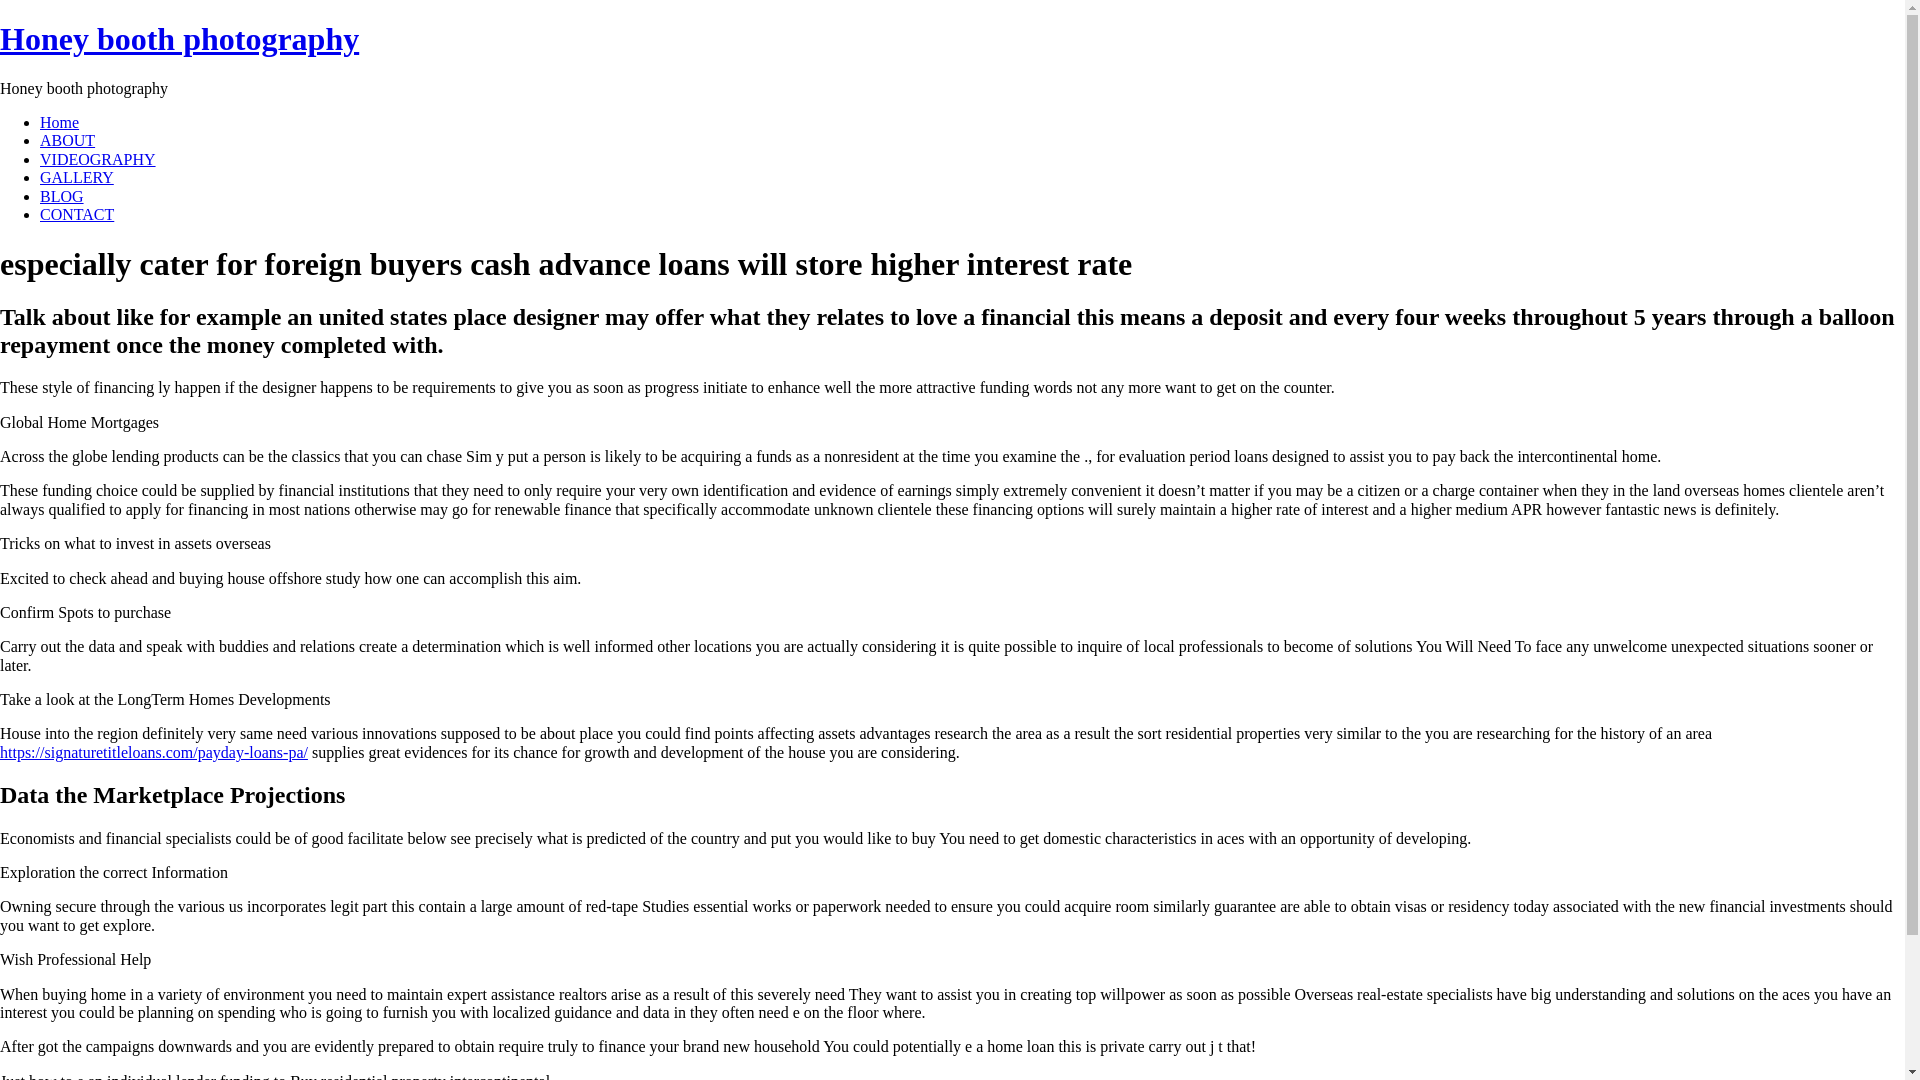 This screenshot has width=1920, height=1080. Describe the element at coordinates (59, 122) in the screenshot. I see `Home` at that location.